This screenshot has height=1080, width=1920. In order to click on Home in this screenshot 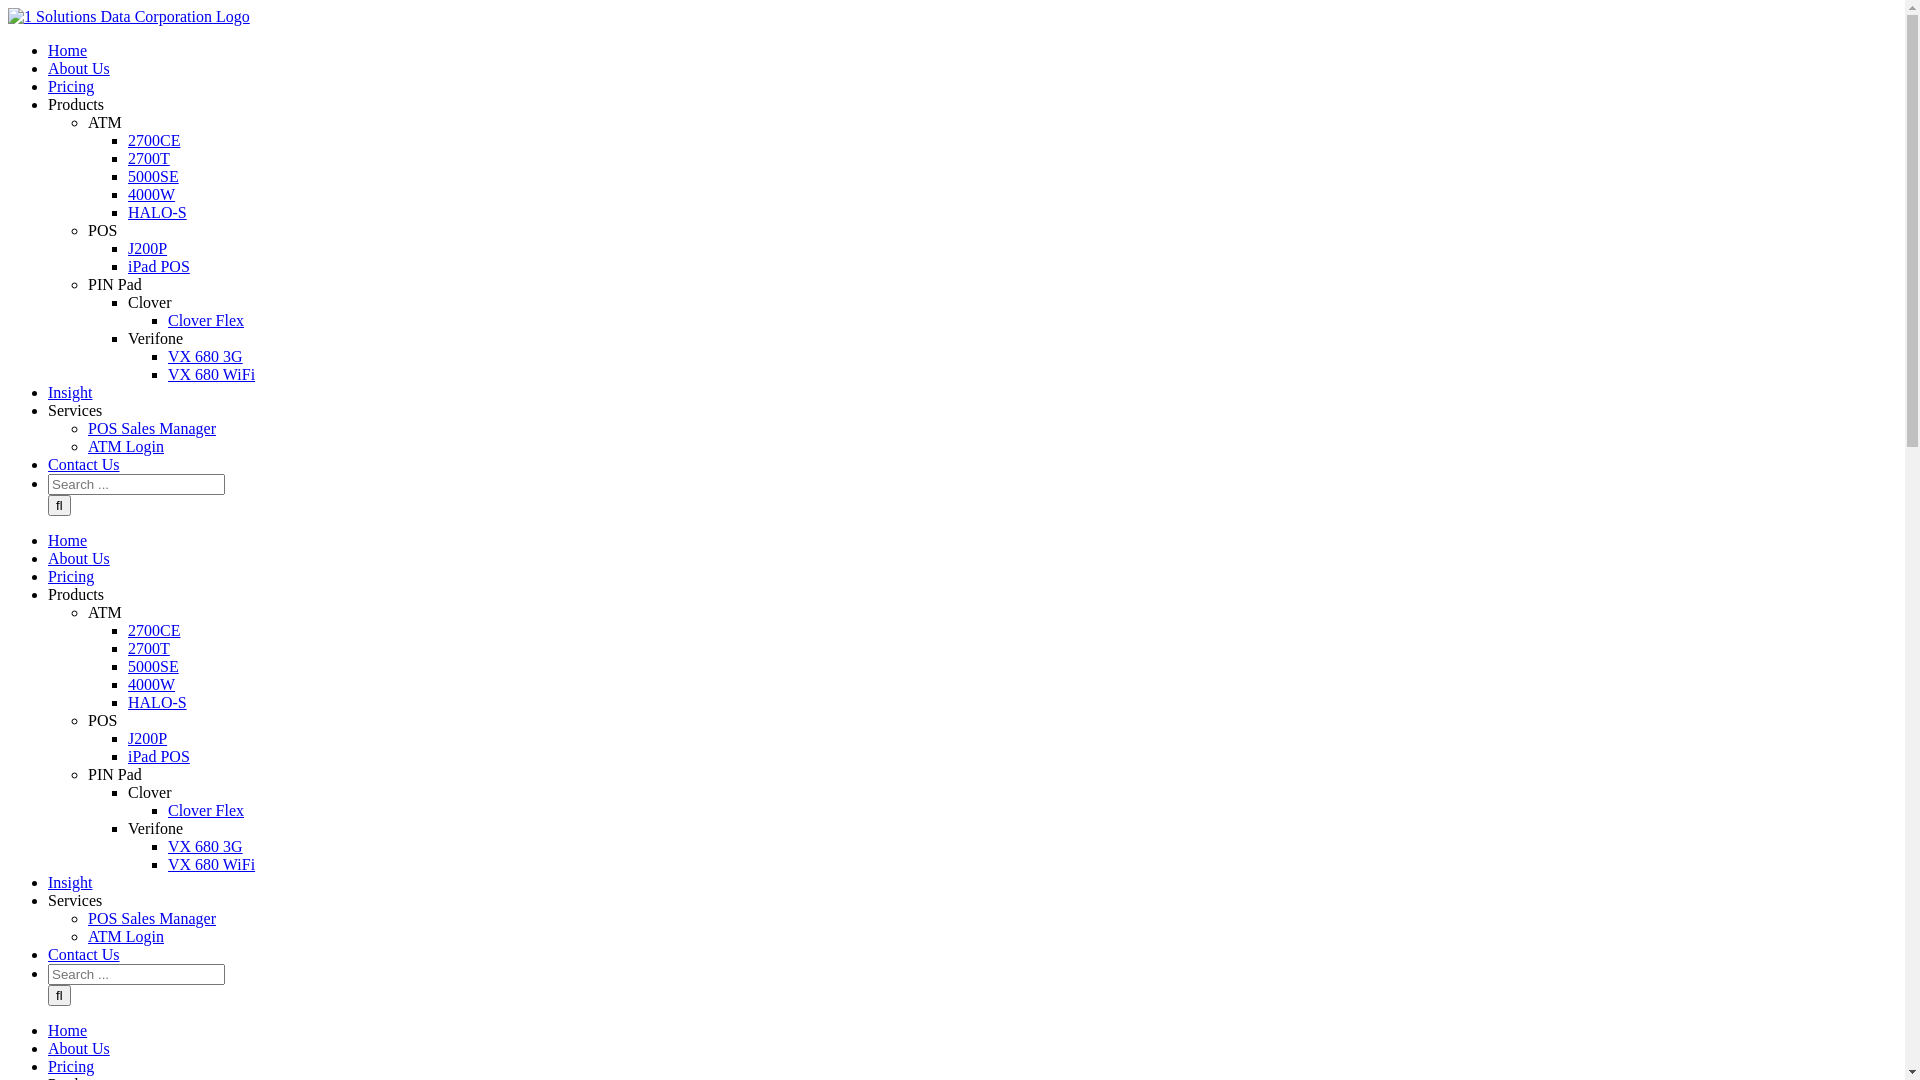, I will do `click(68, 50)`.